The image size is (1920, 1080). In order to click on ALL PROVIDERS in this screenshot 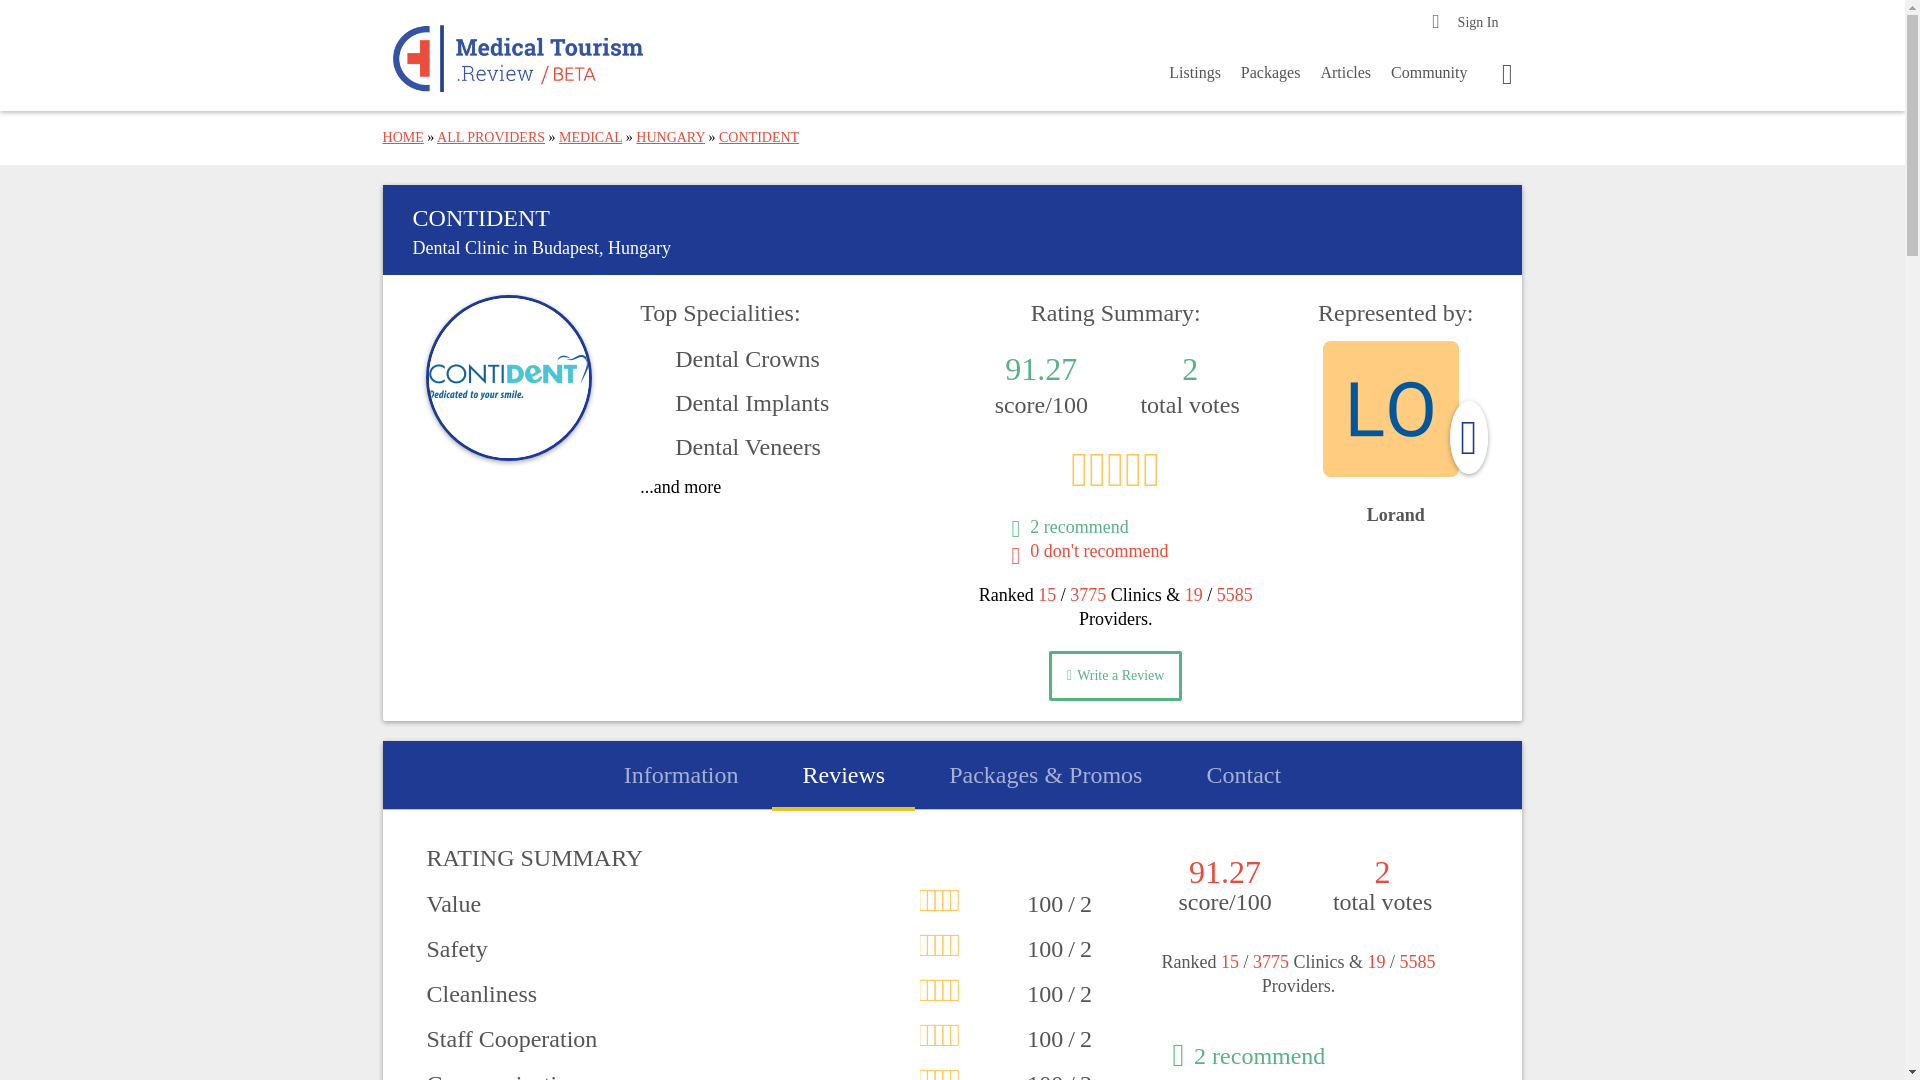, I will do `click(491, 136)`.